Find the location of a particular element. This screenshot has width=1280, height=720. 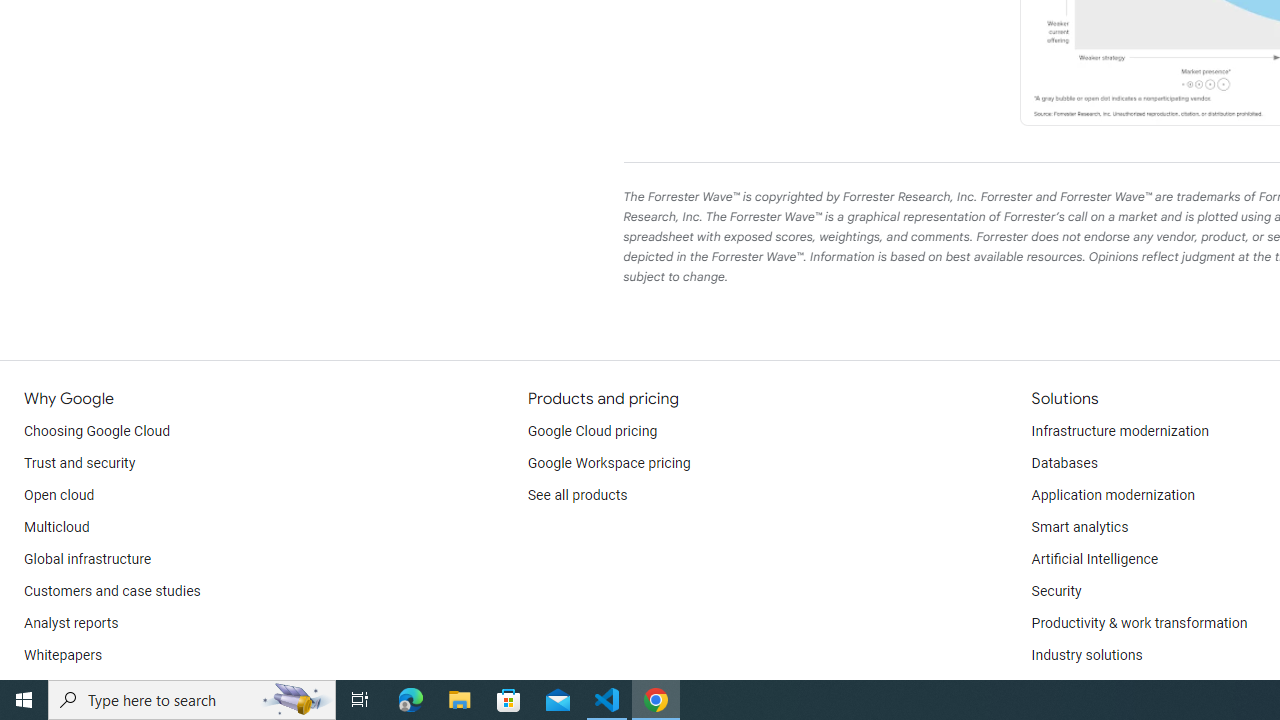

See all products is located at coordinates (578, 496).